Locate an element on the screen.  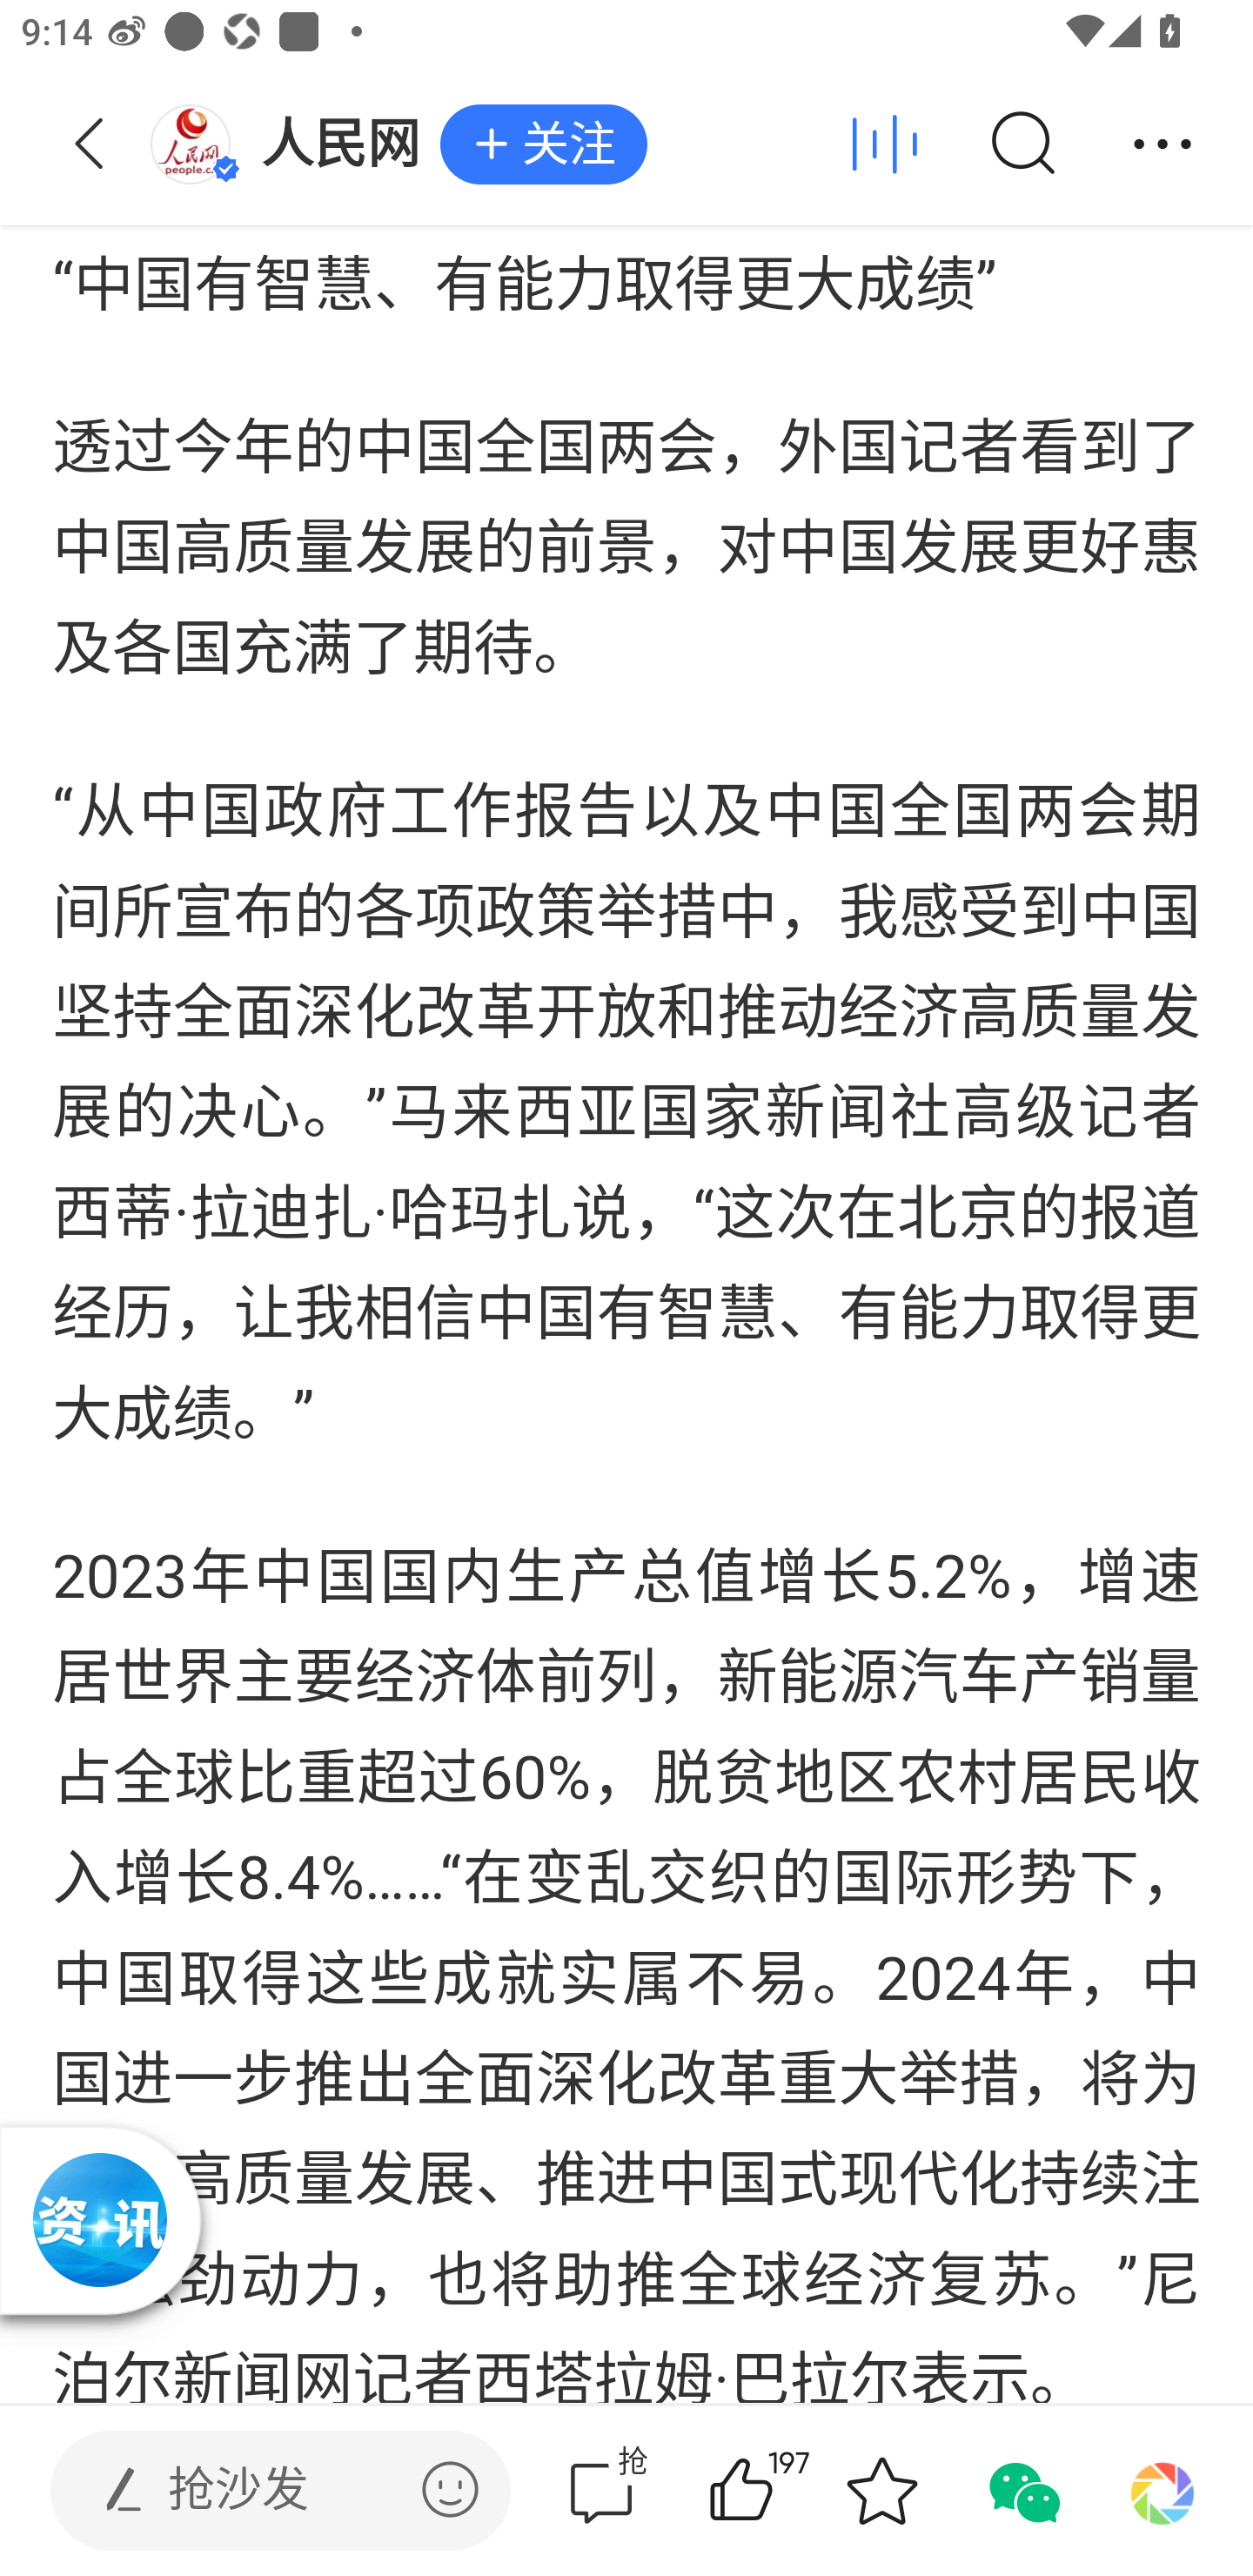
 返回 is located at coordinates (90, 144).